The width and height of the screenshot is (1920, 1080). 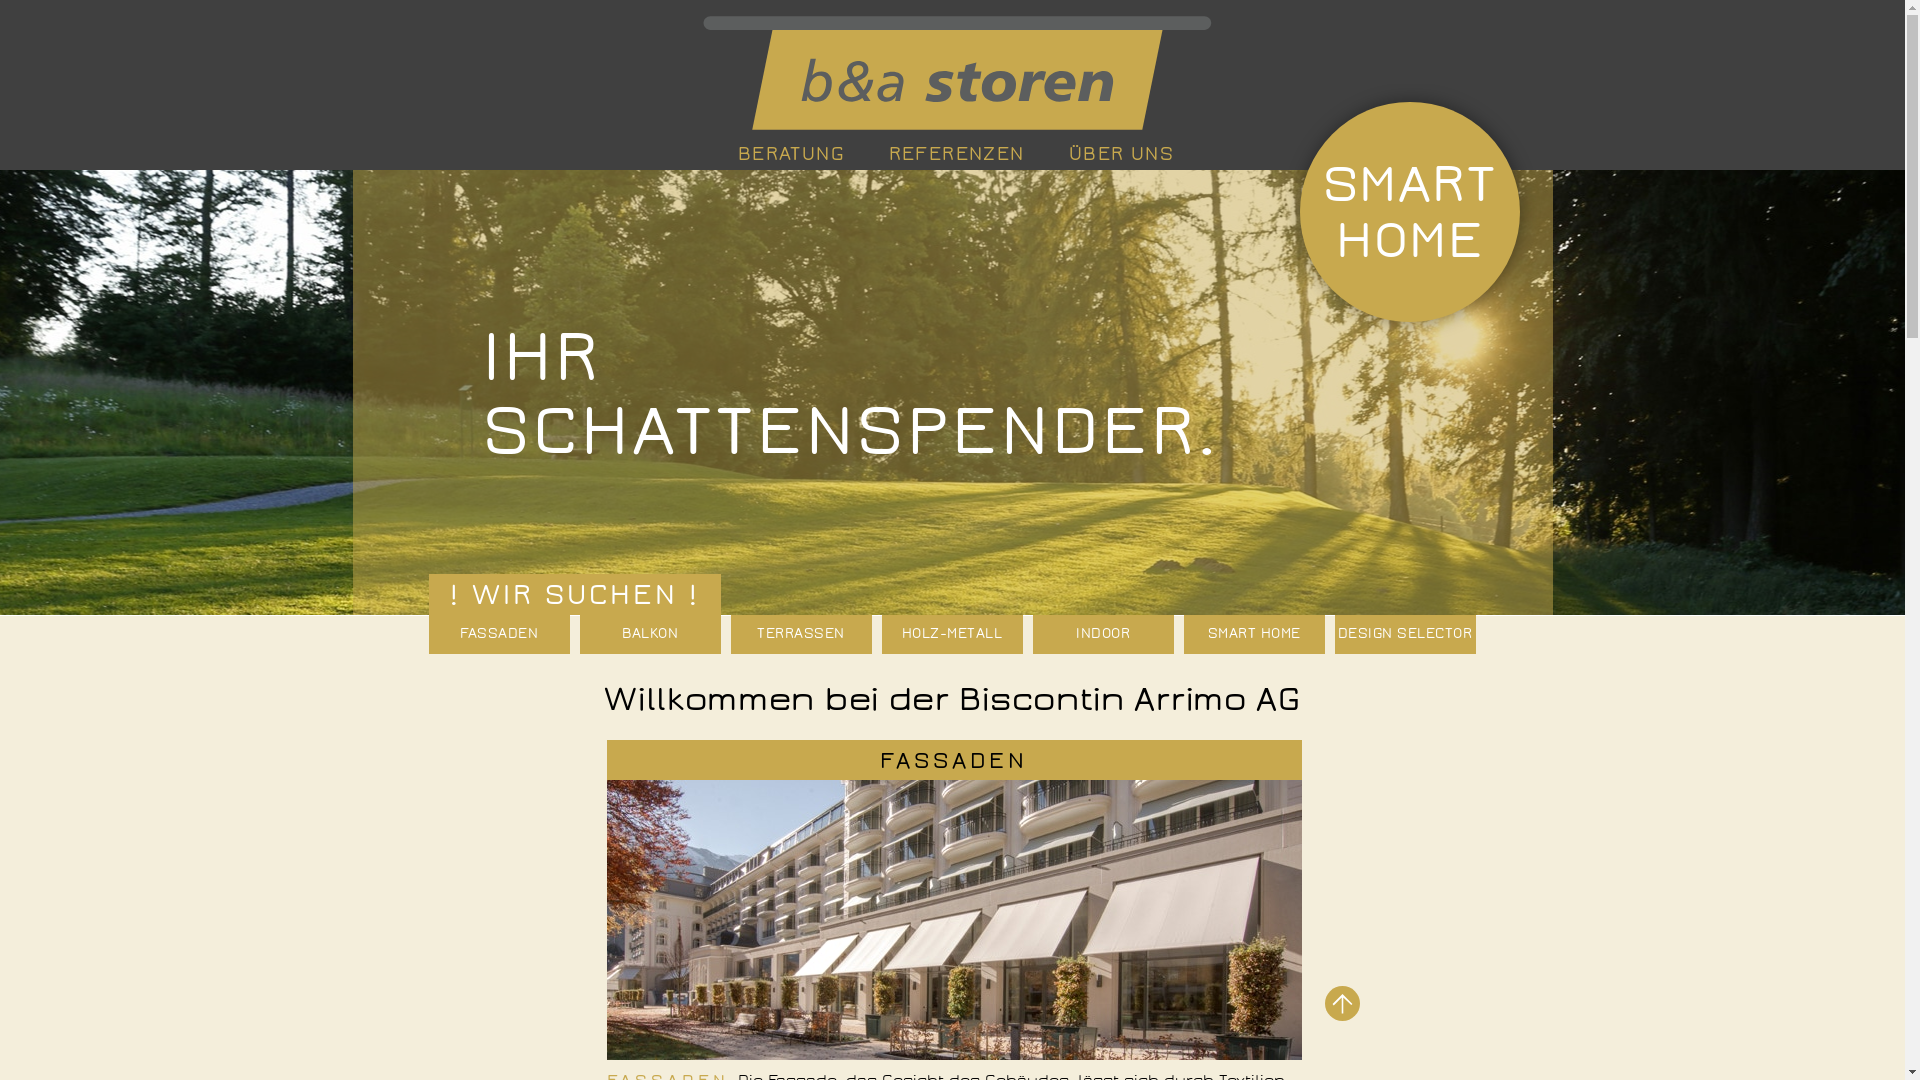 I want to click on FASSADEN, so click(x=954, y=760).